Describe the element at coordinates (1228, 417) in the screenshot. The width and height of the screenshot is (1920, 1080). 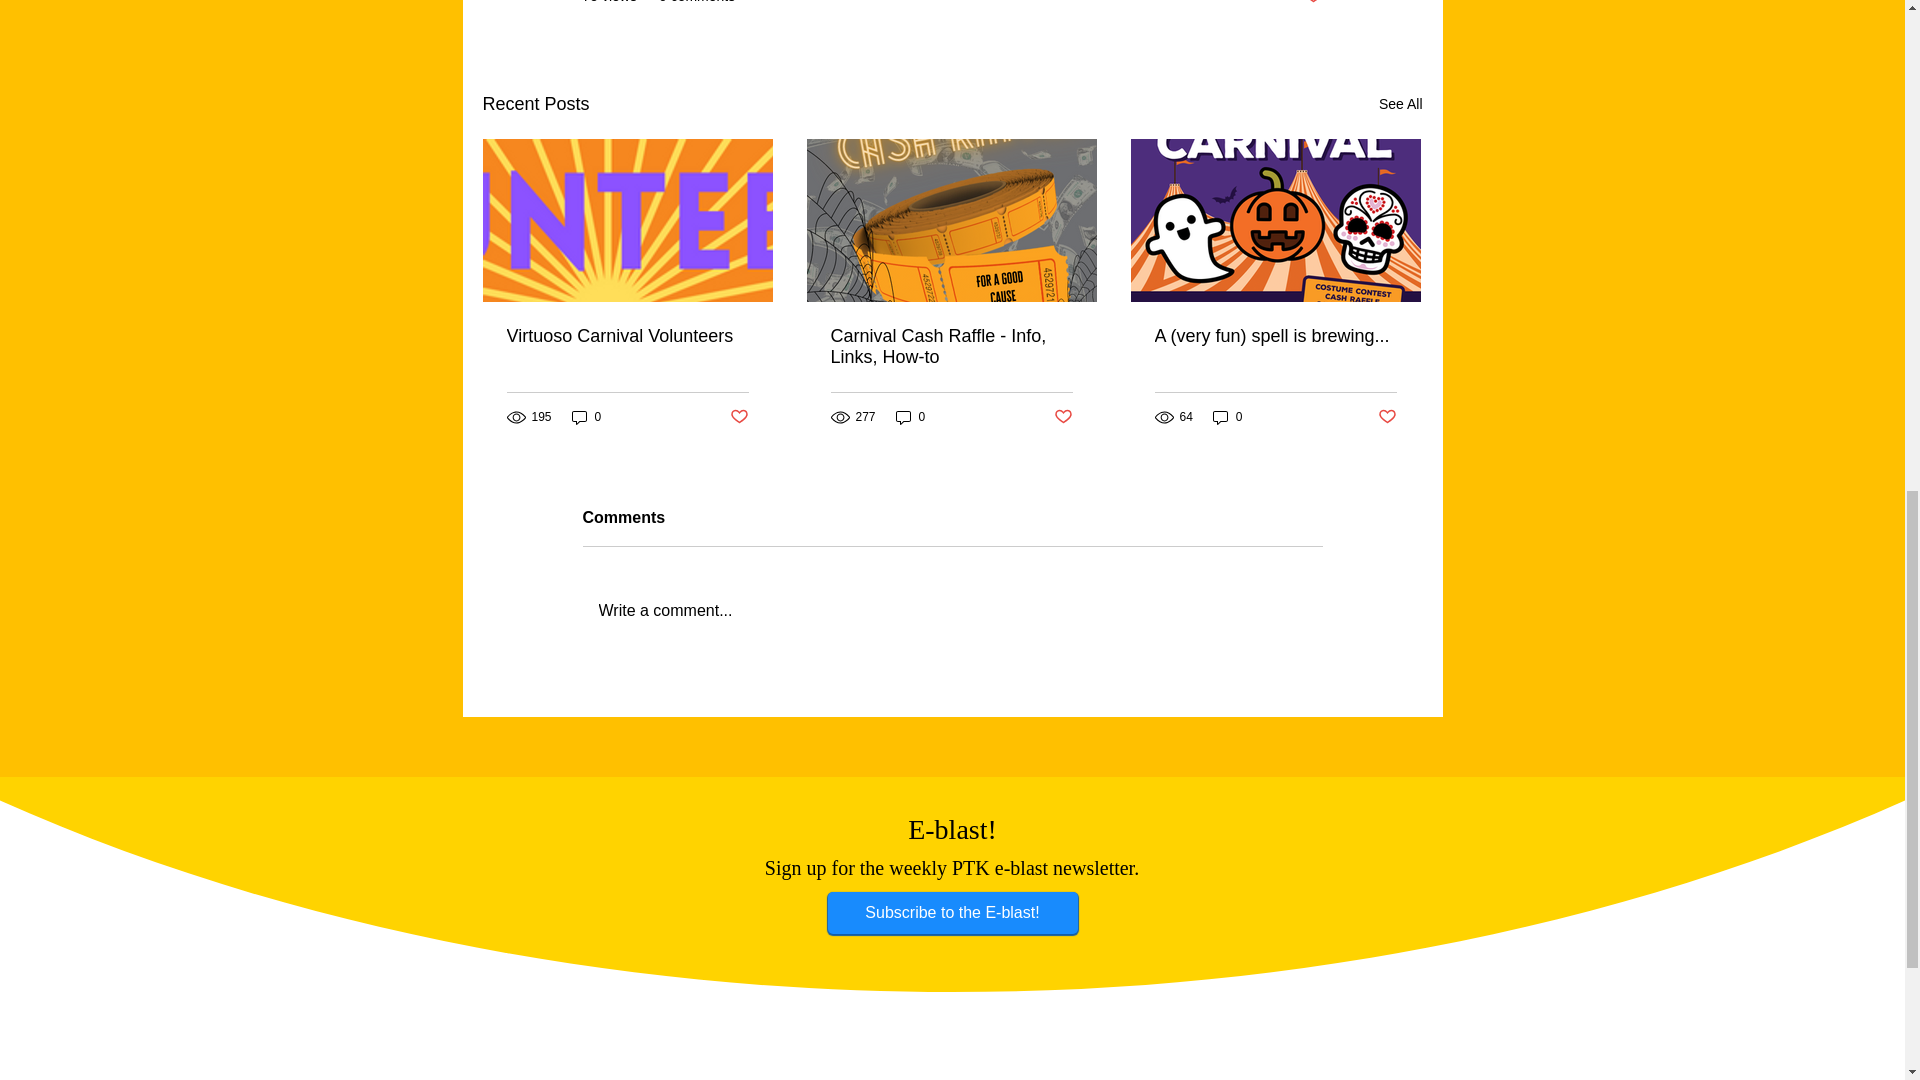
I see `0` at that location.